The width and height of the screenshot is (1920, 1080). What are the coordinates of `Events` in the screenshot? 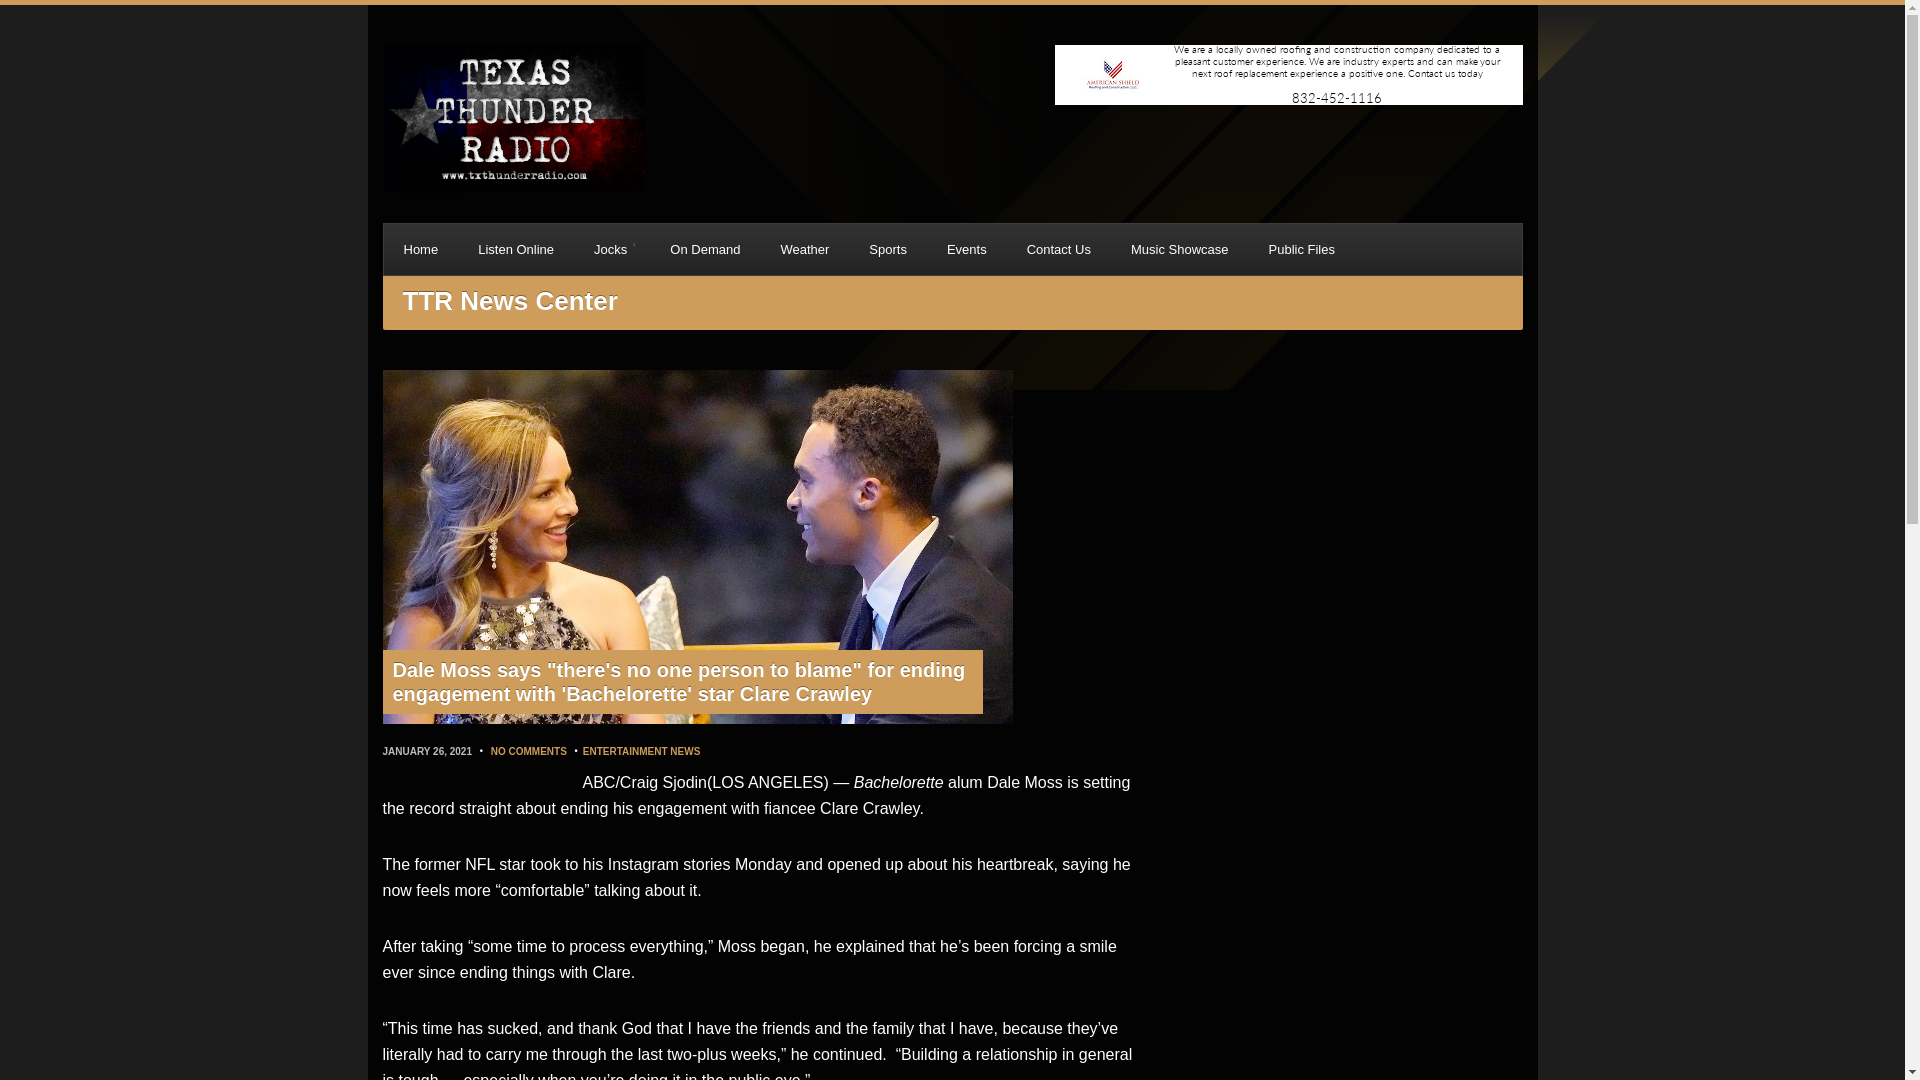 It's located at (966, 249).